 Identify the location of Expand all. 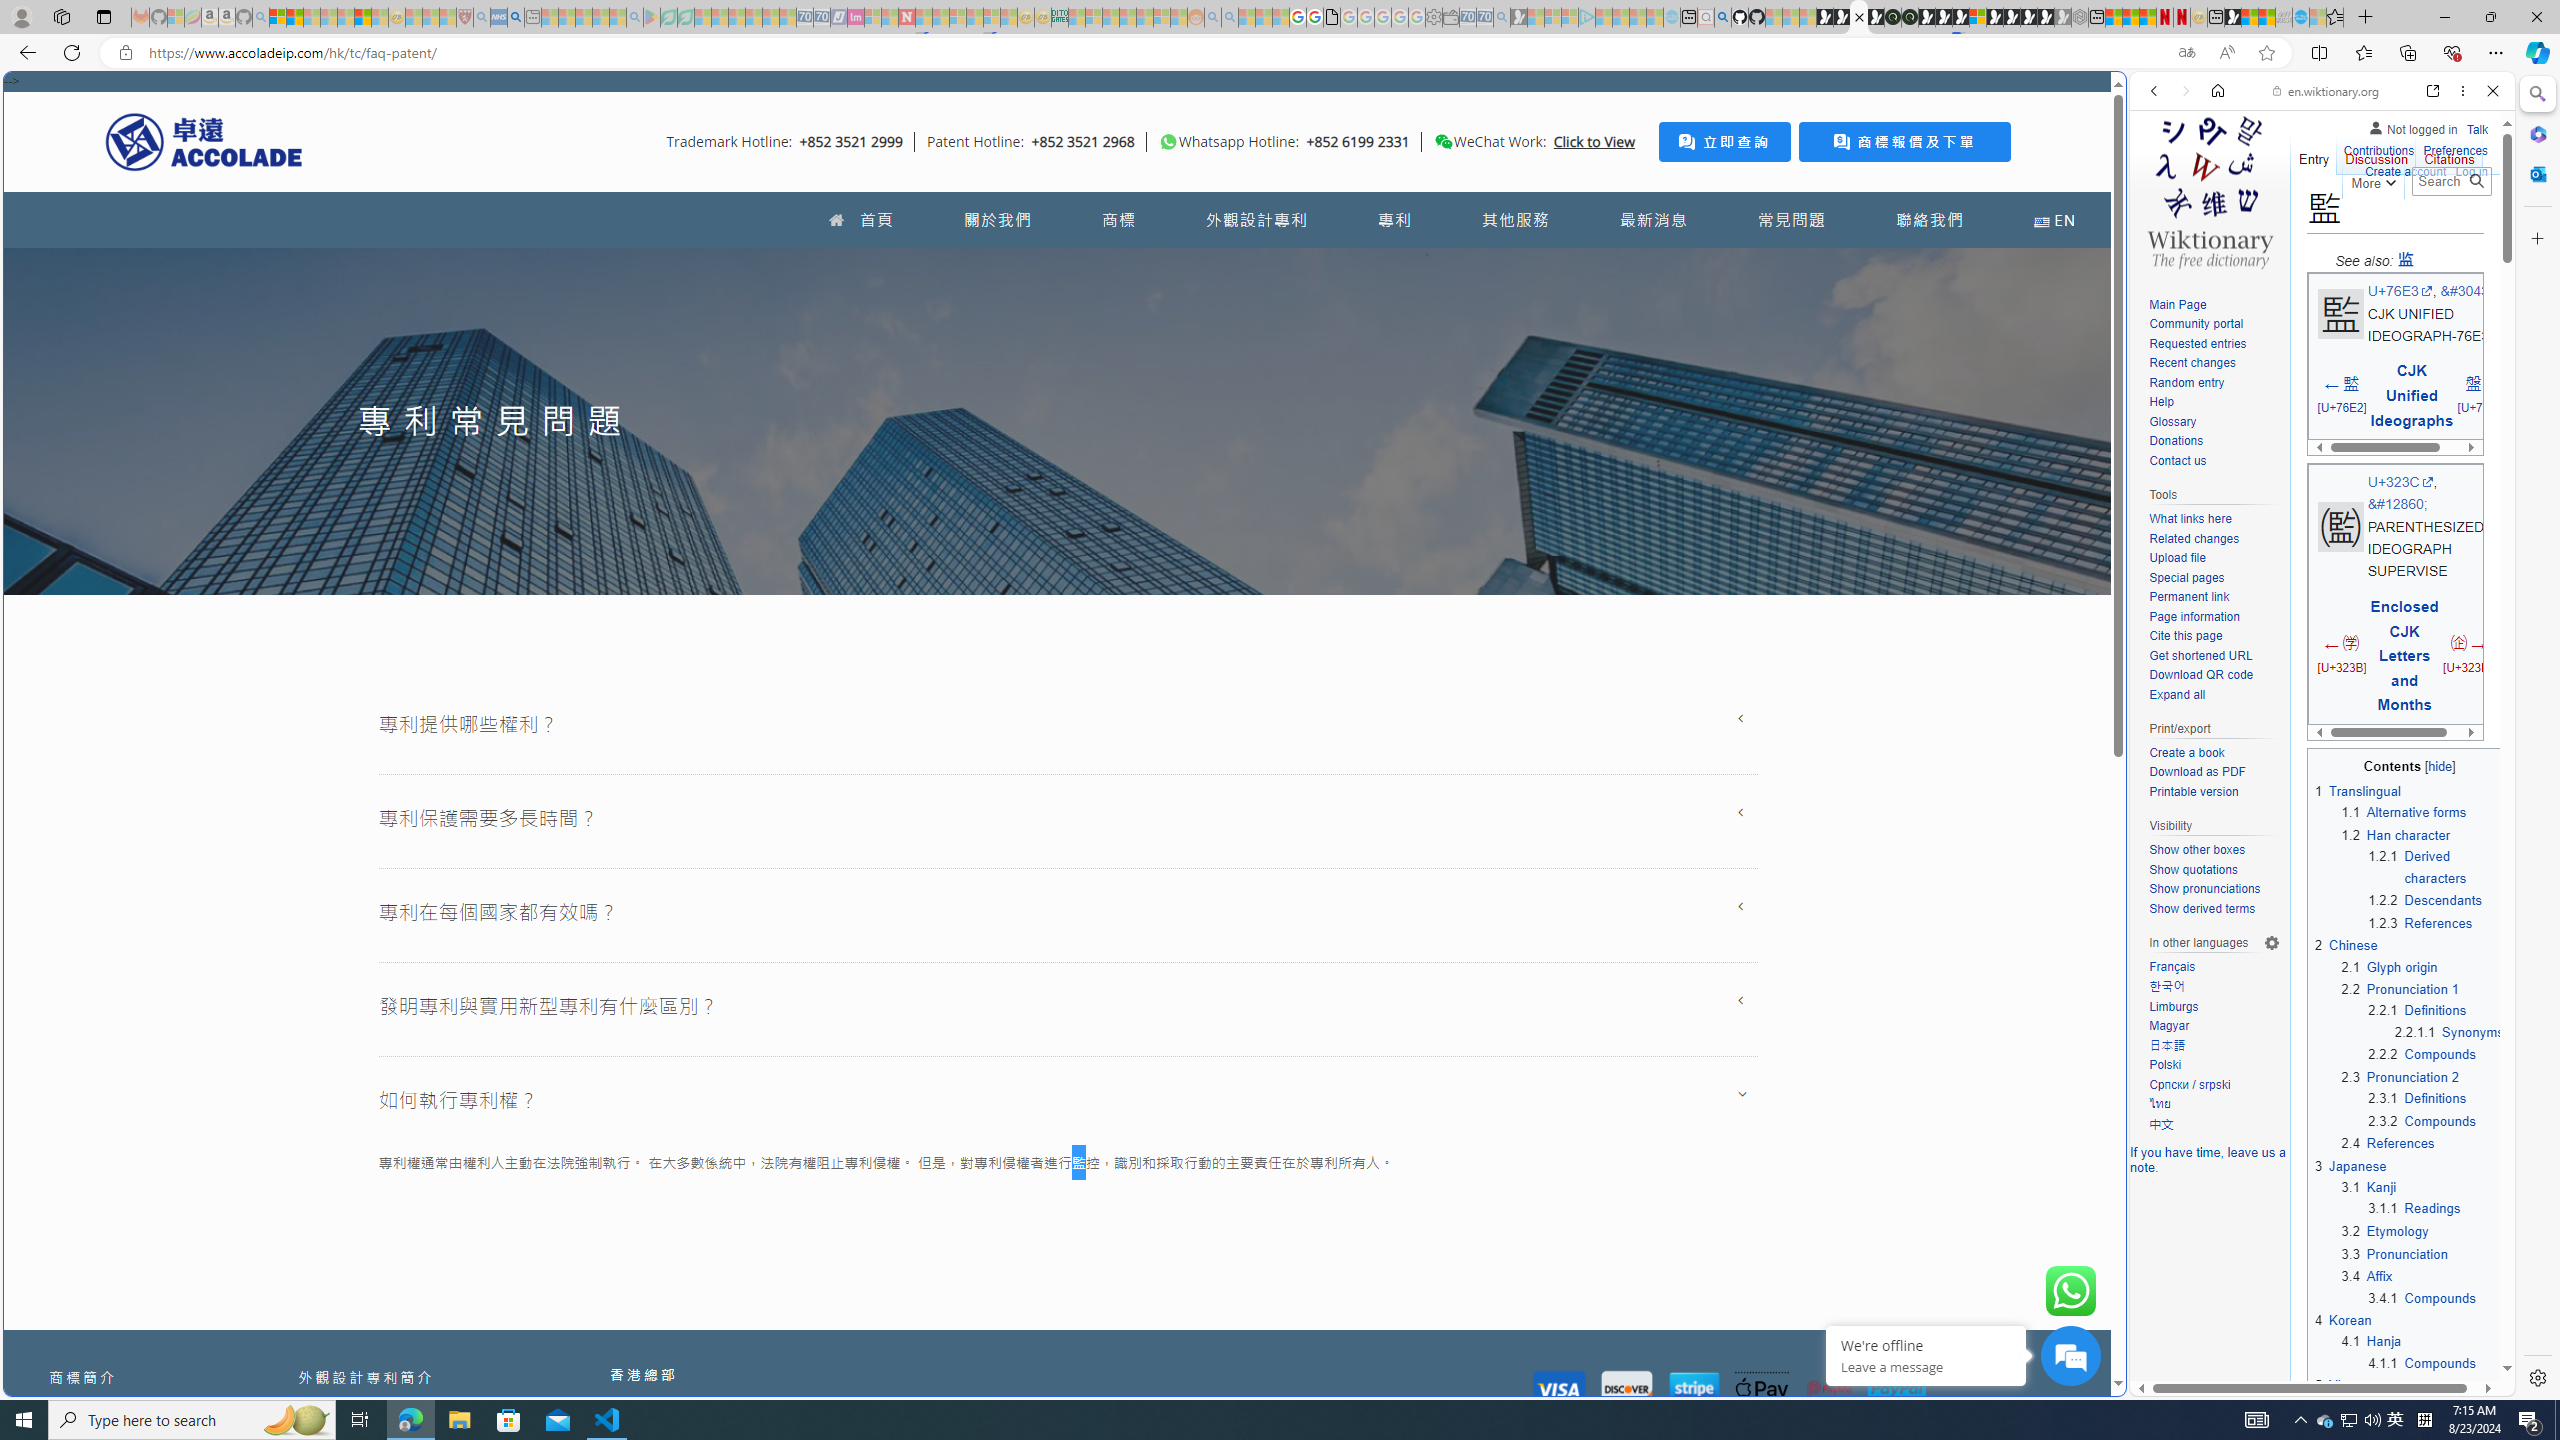
(2176, 694).